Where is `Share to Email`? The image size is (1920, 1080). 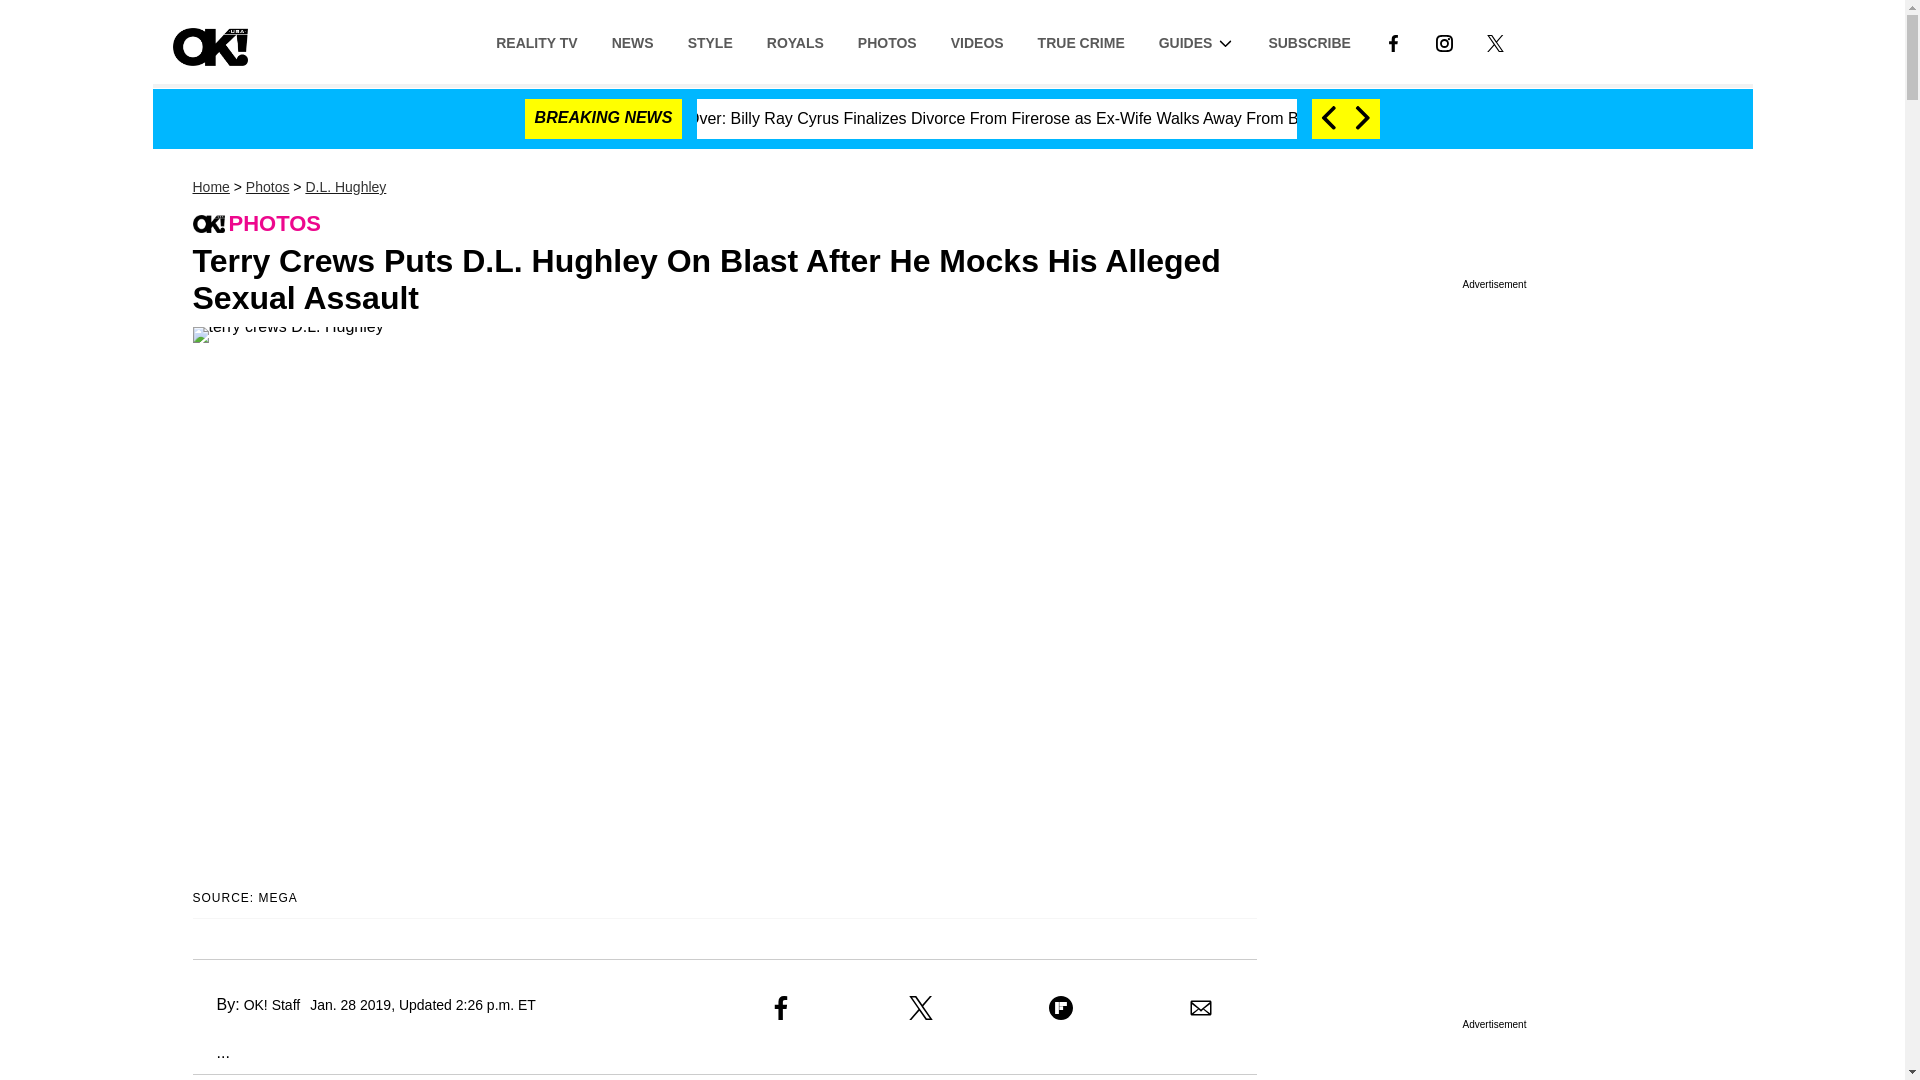 Share to Email is located at coordinates (1200, 1007).